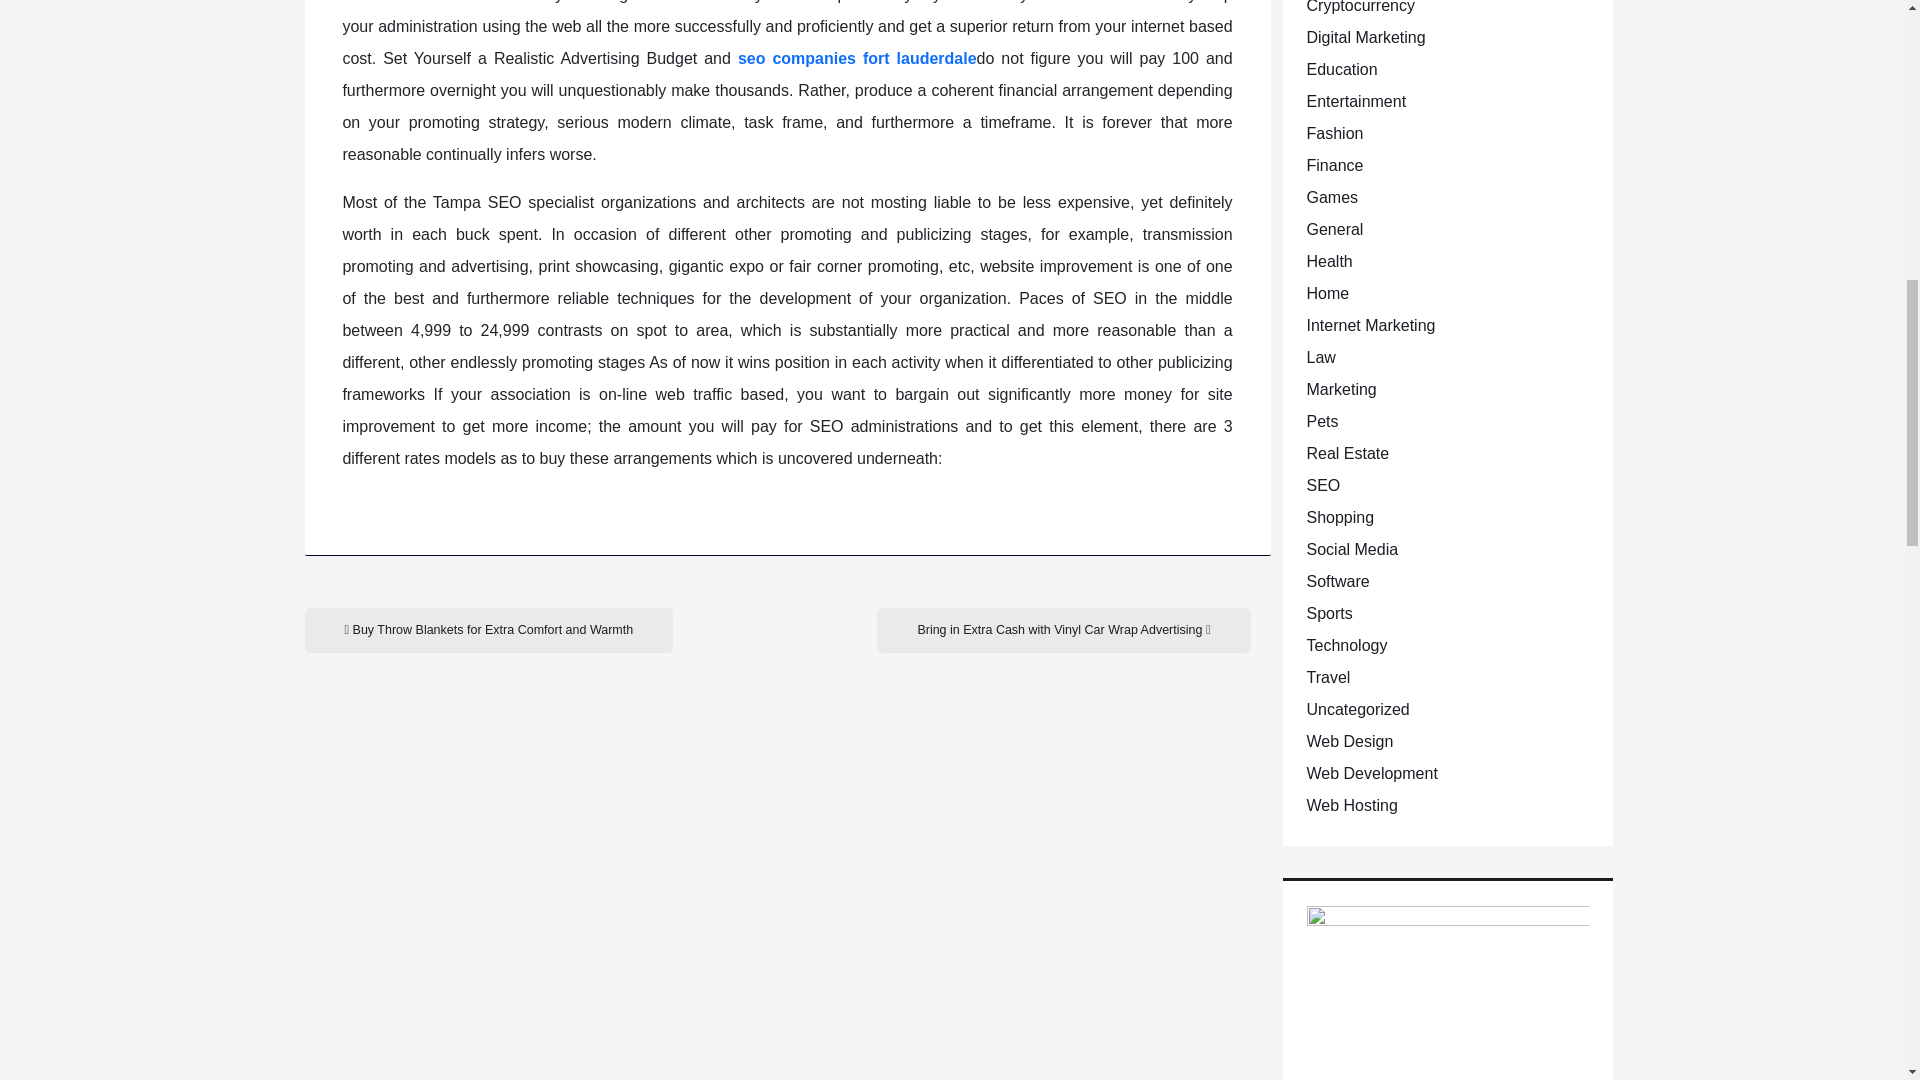  What do you see at coordinates (1322, 485) in the screenshot?
I see `SEO` at bounding box center [1322, 485].